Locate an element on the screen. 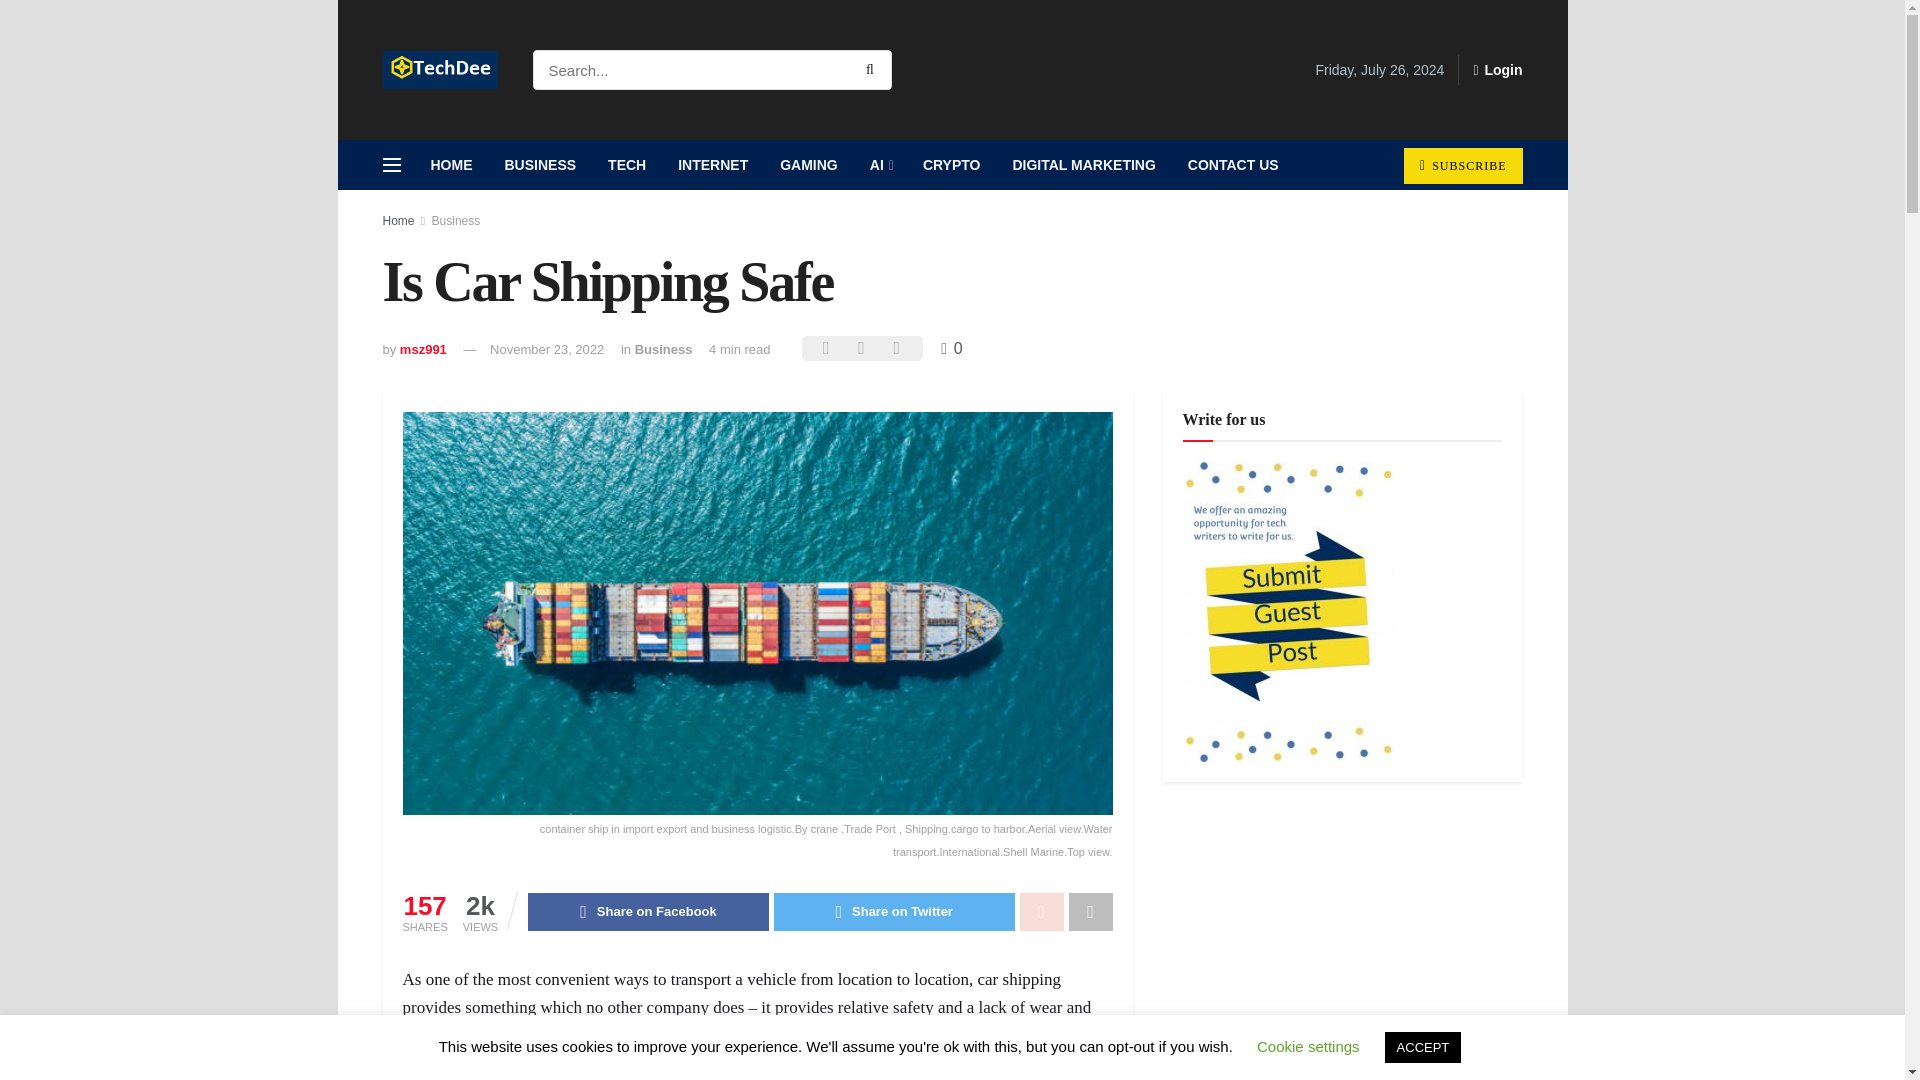 Image resolution: width=1920 pixels, height=1080 pixels. November 23, 2022 is located at coordinates (546, 350).